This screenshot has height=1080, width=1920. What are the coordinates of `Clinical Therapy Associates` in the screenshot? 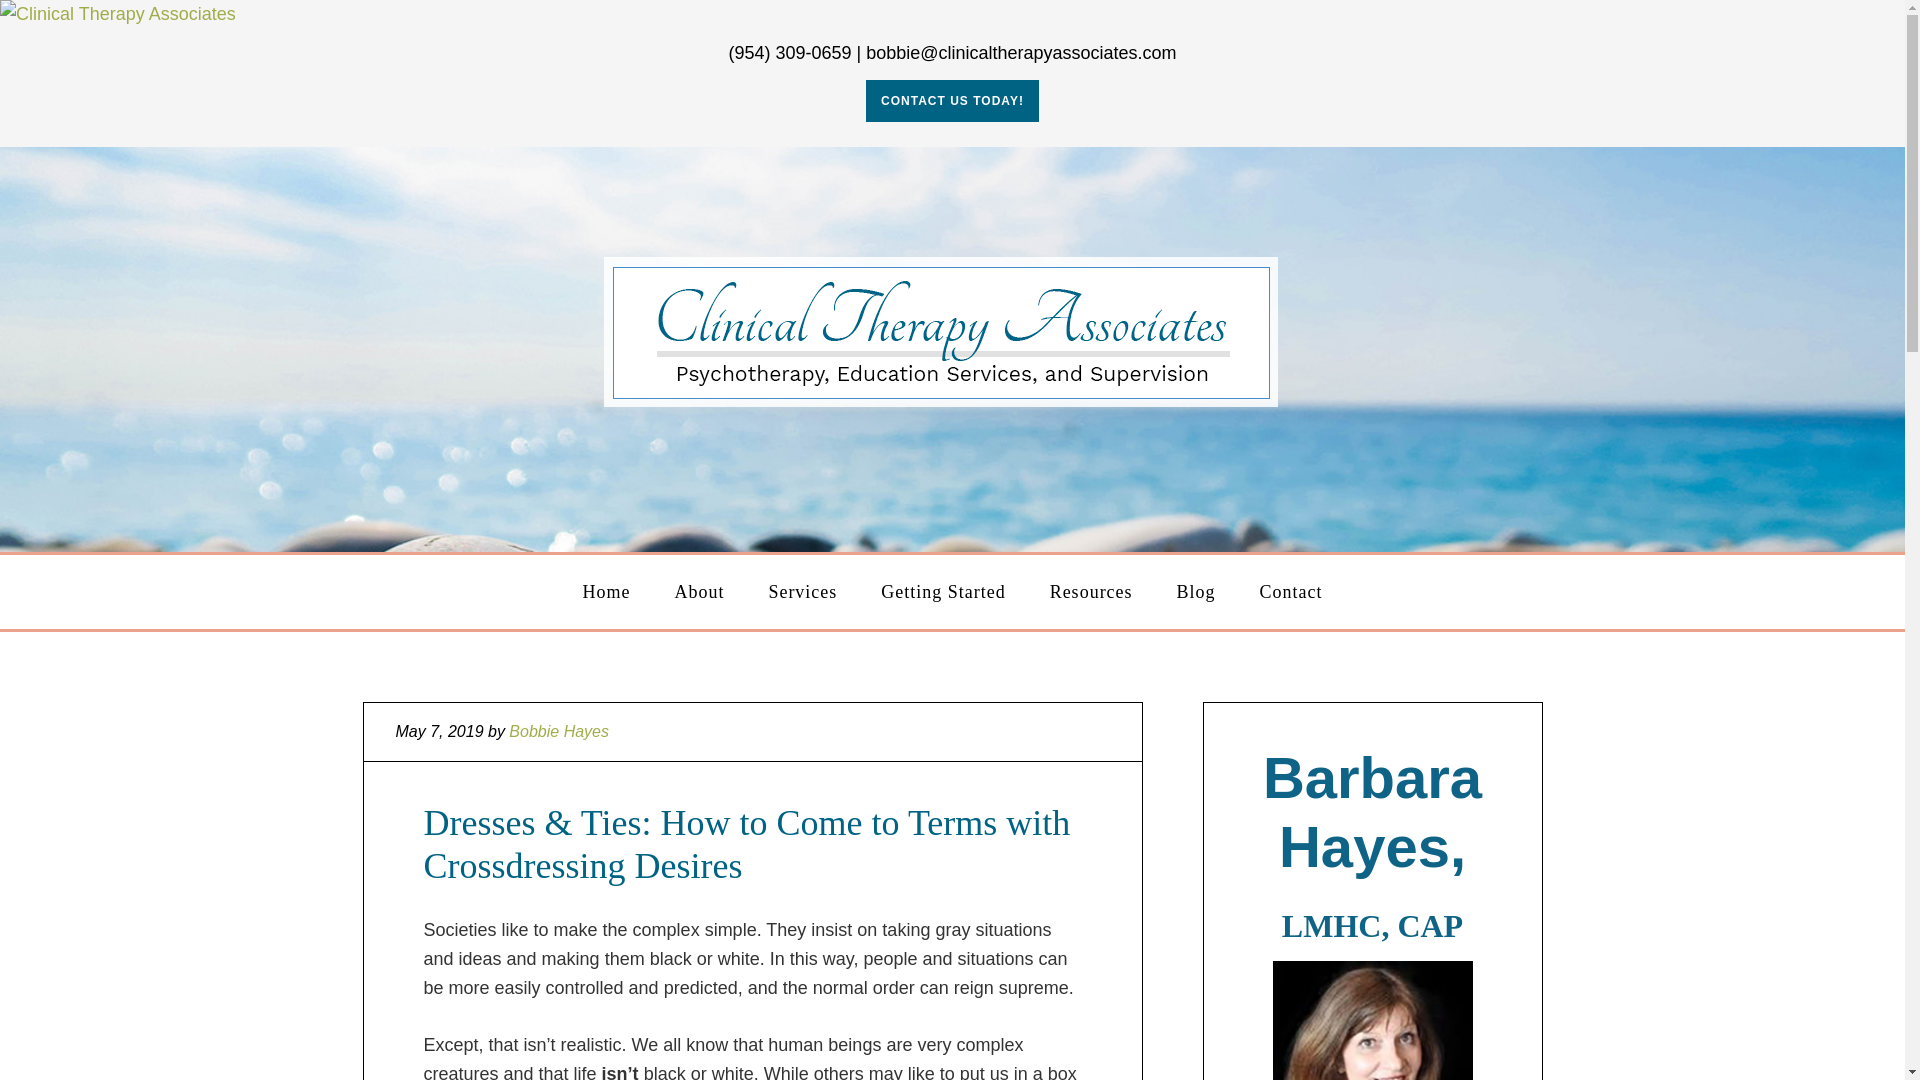 It's located at (118, 14).